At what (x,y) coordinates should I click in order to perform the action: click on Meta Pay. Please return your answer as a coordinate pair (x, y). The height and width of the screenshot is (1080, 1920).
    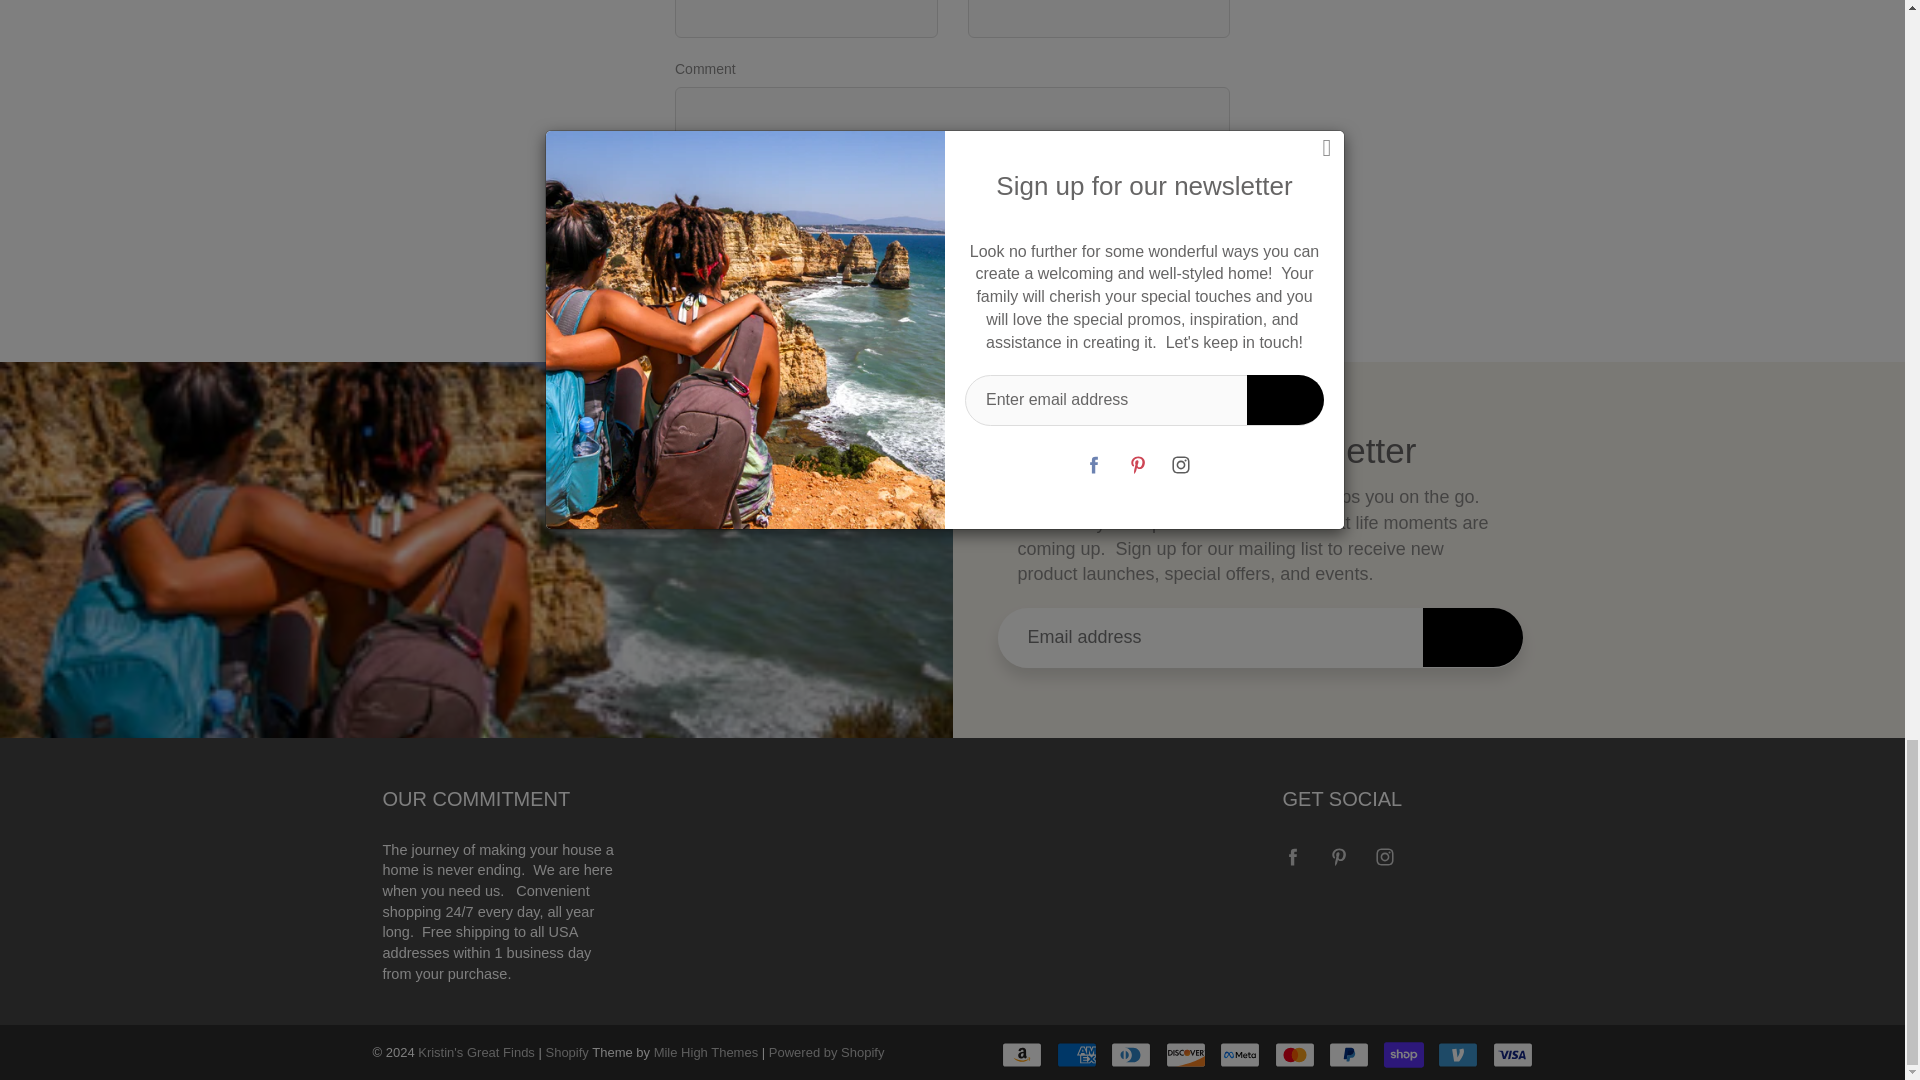
    Looking at the image, I should click on (1239, 1055).